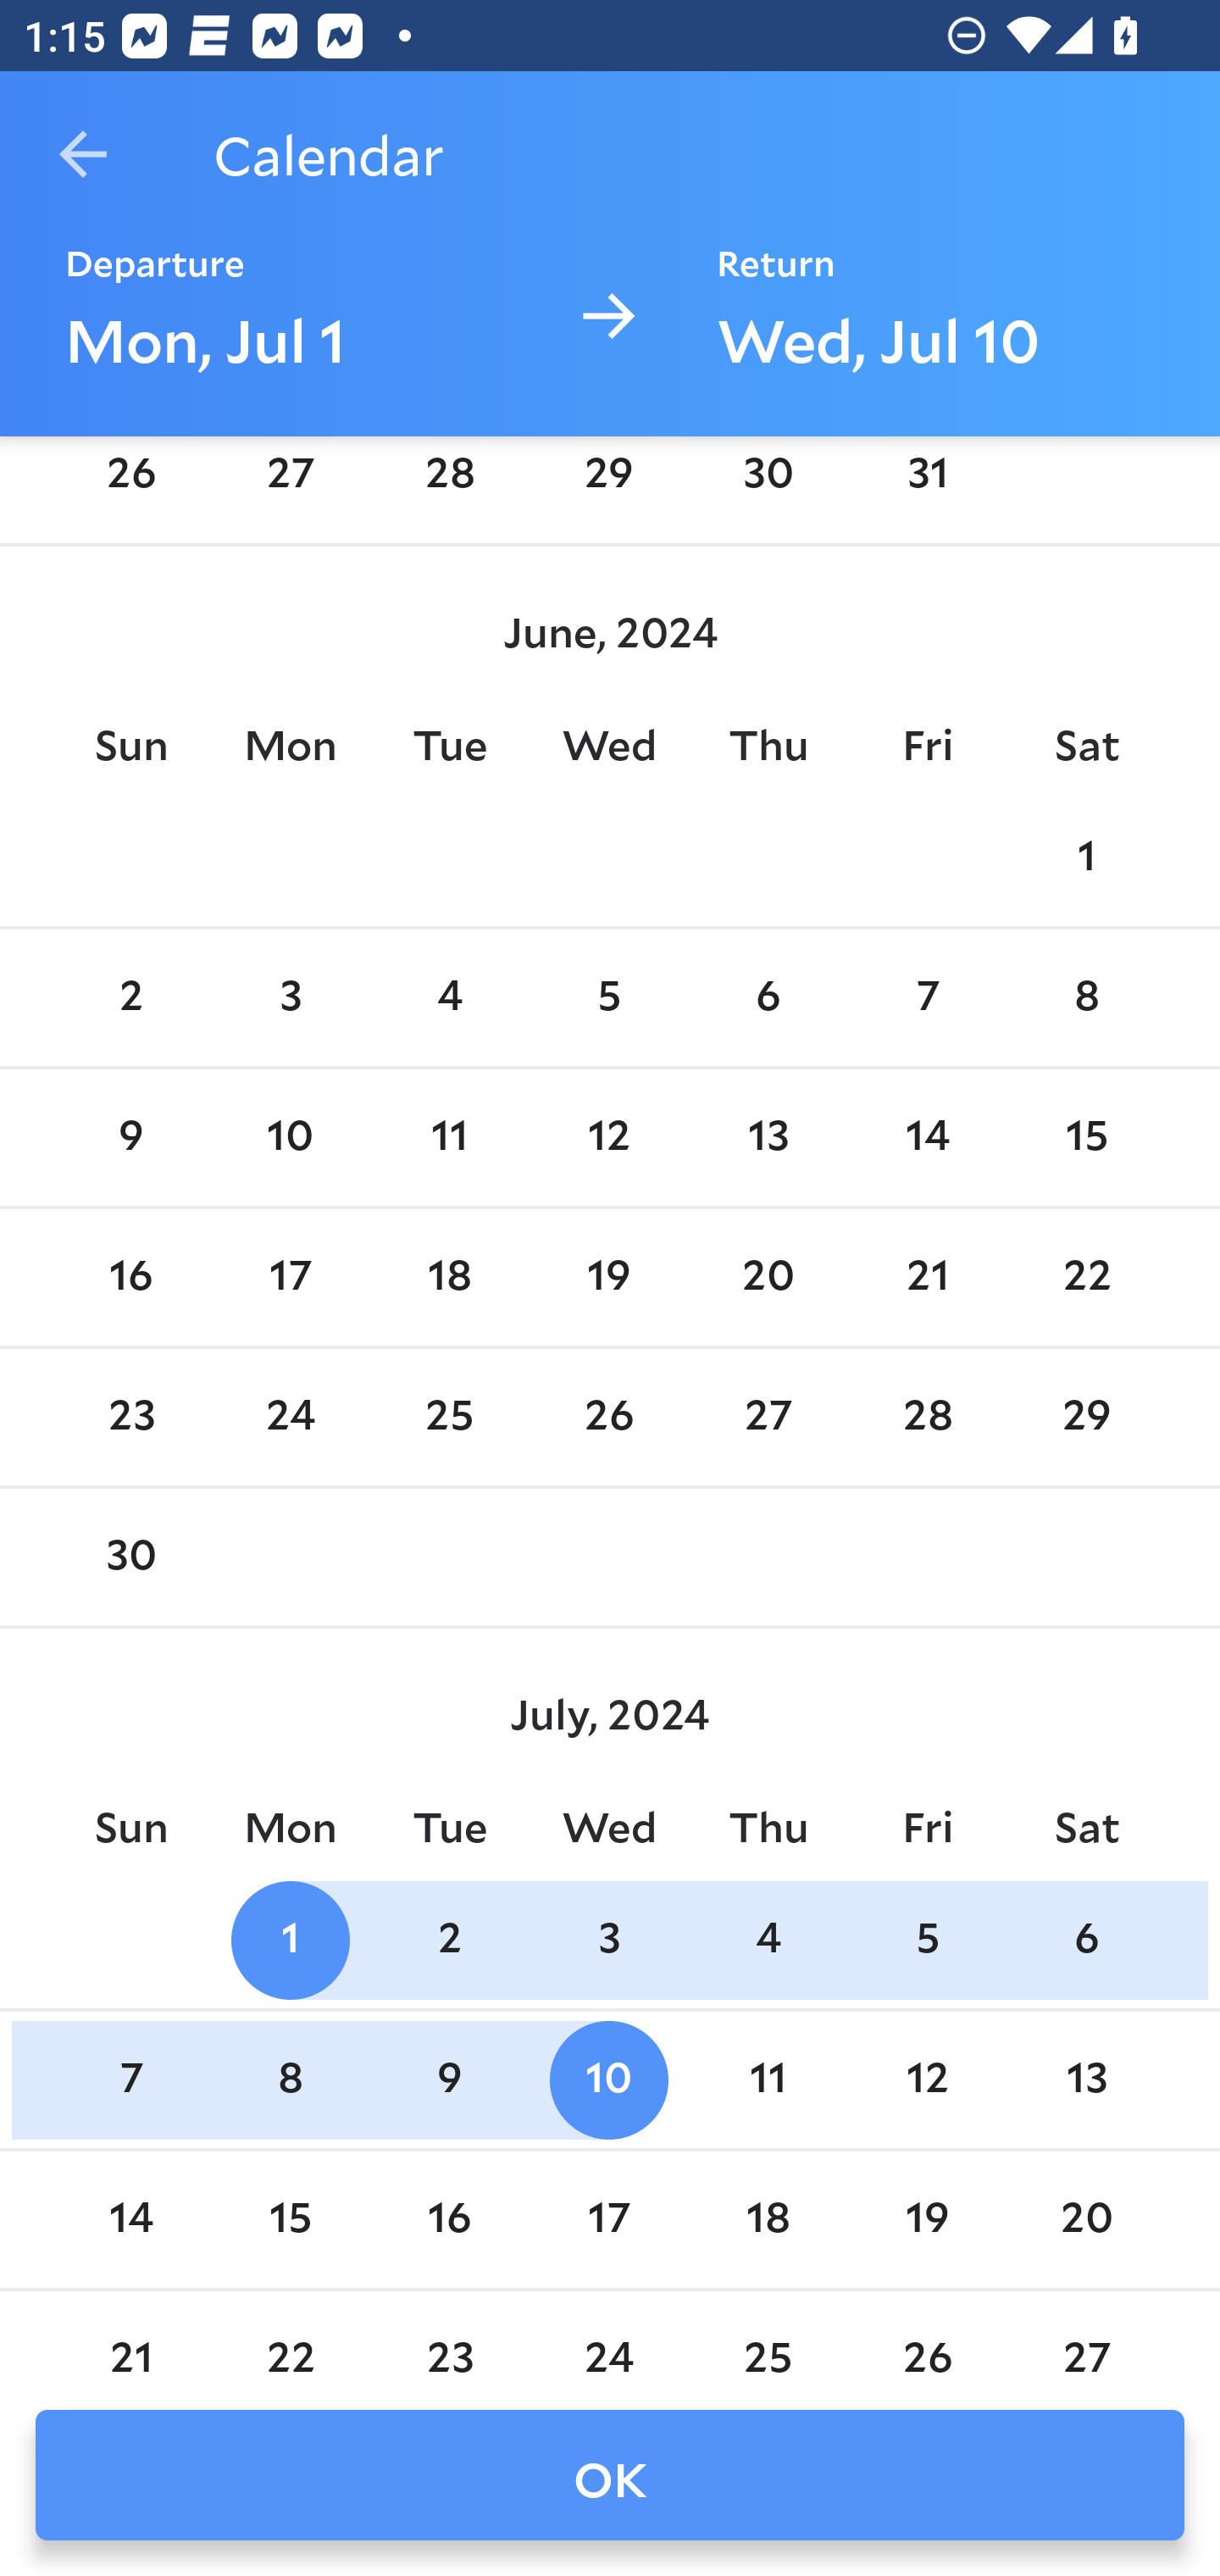  I want to click on 27, so click(1086, 2337).